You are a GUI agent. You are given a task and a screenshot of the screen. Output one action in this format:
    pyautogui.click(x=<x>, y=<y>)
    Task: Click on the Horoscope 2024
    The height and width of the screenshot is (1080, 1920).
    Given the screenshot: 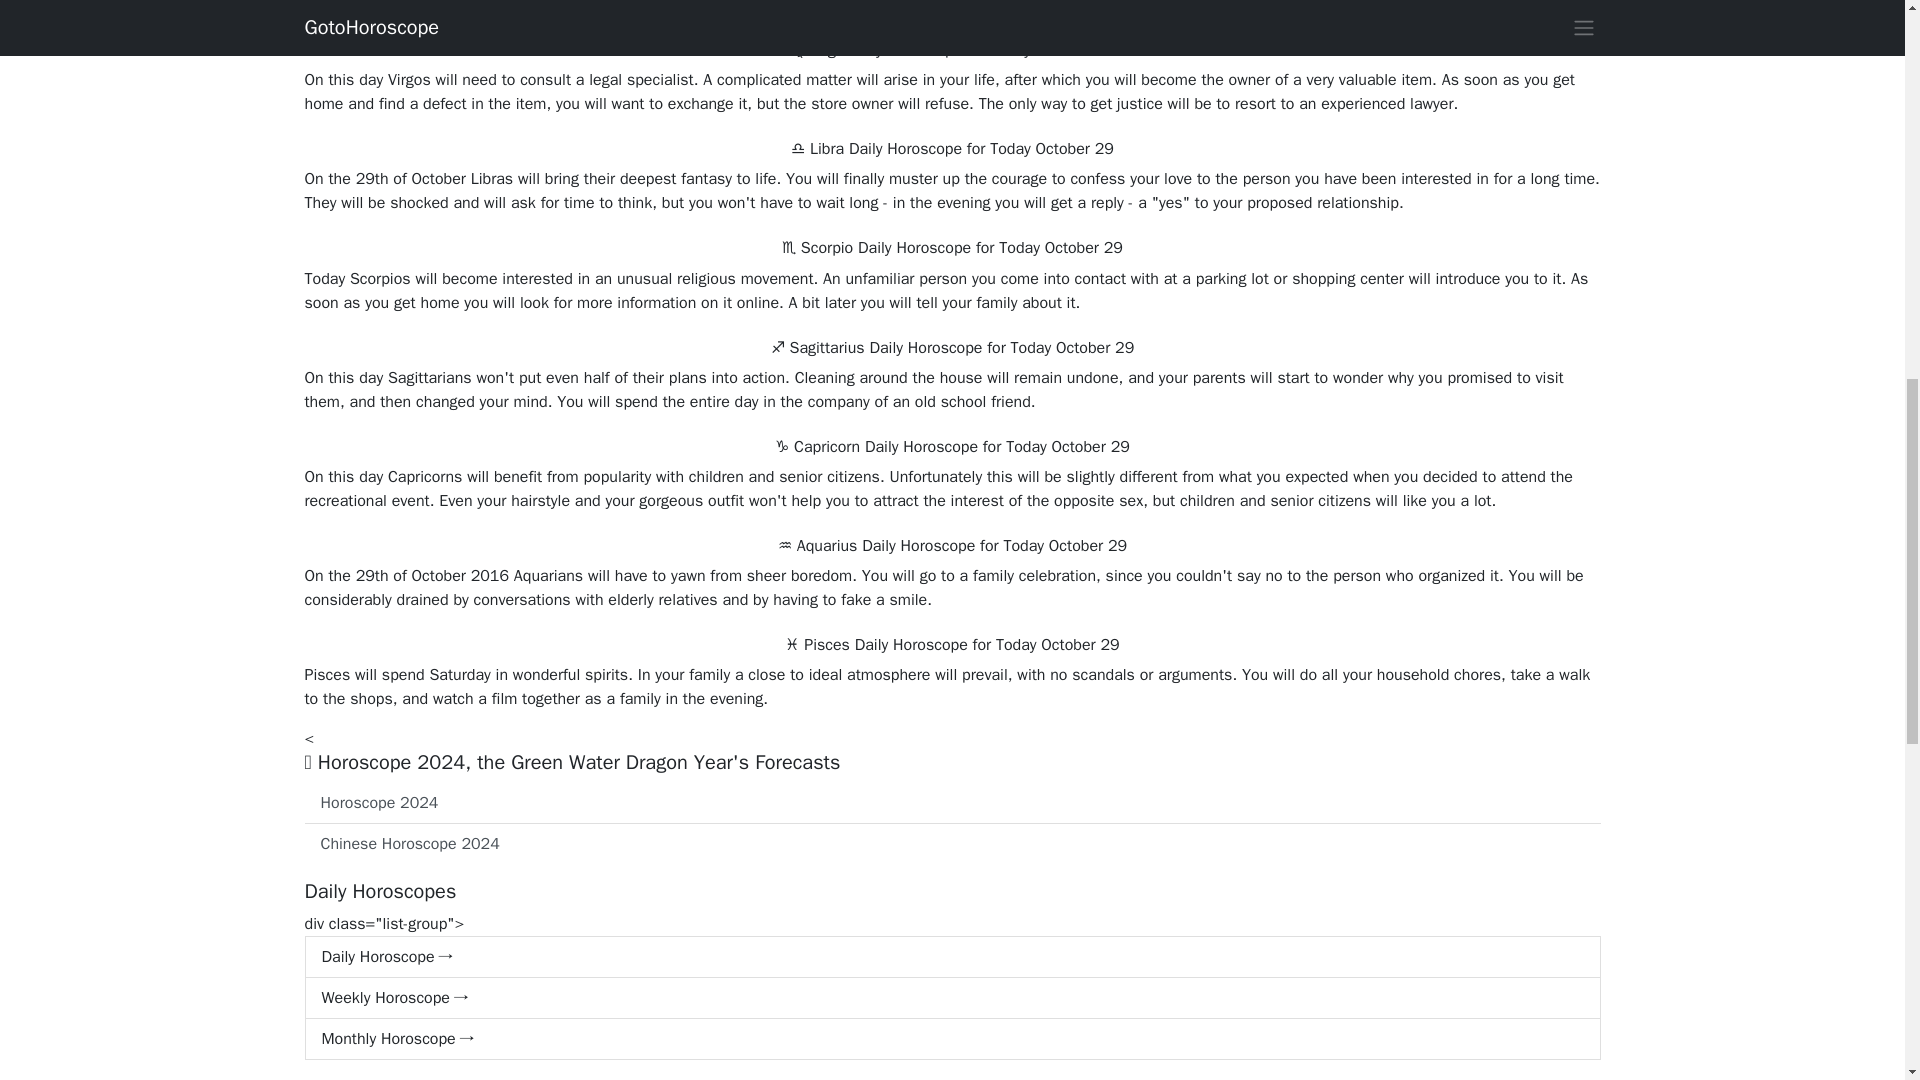 What is the action you would take?
    pyautogui.click(x=951, y=804)
    